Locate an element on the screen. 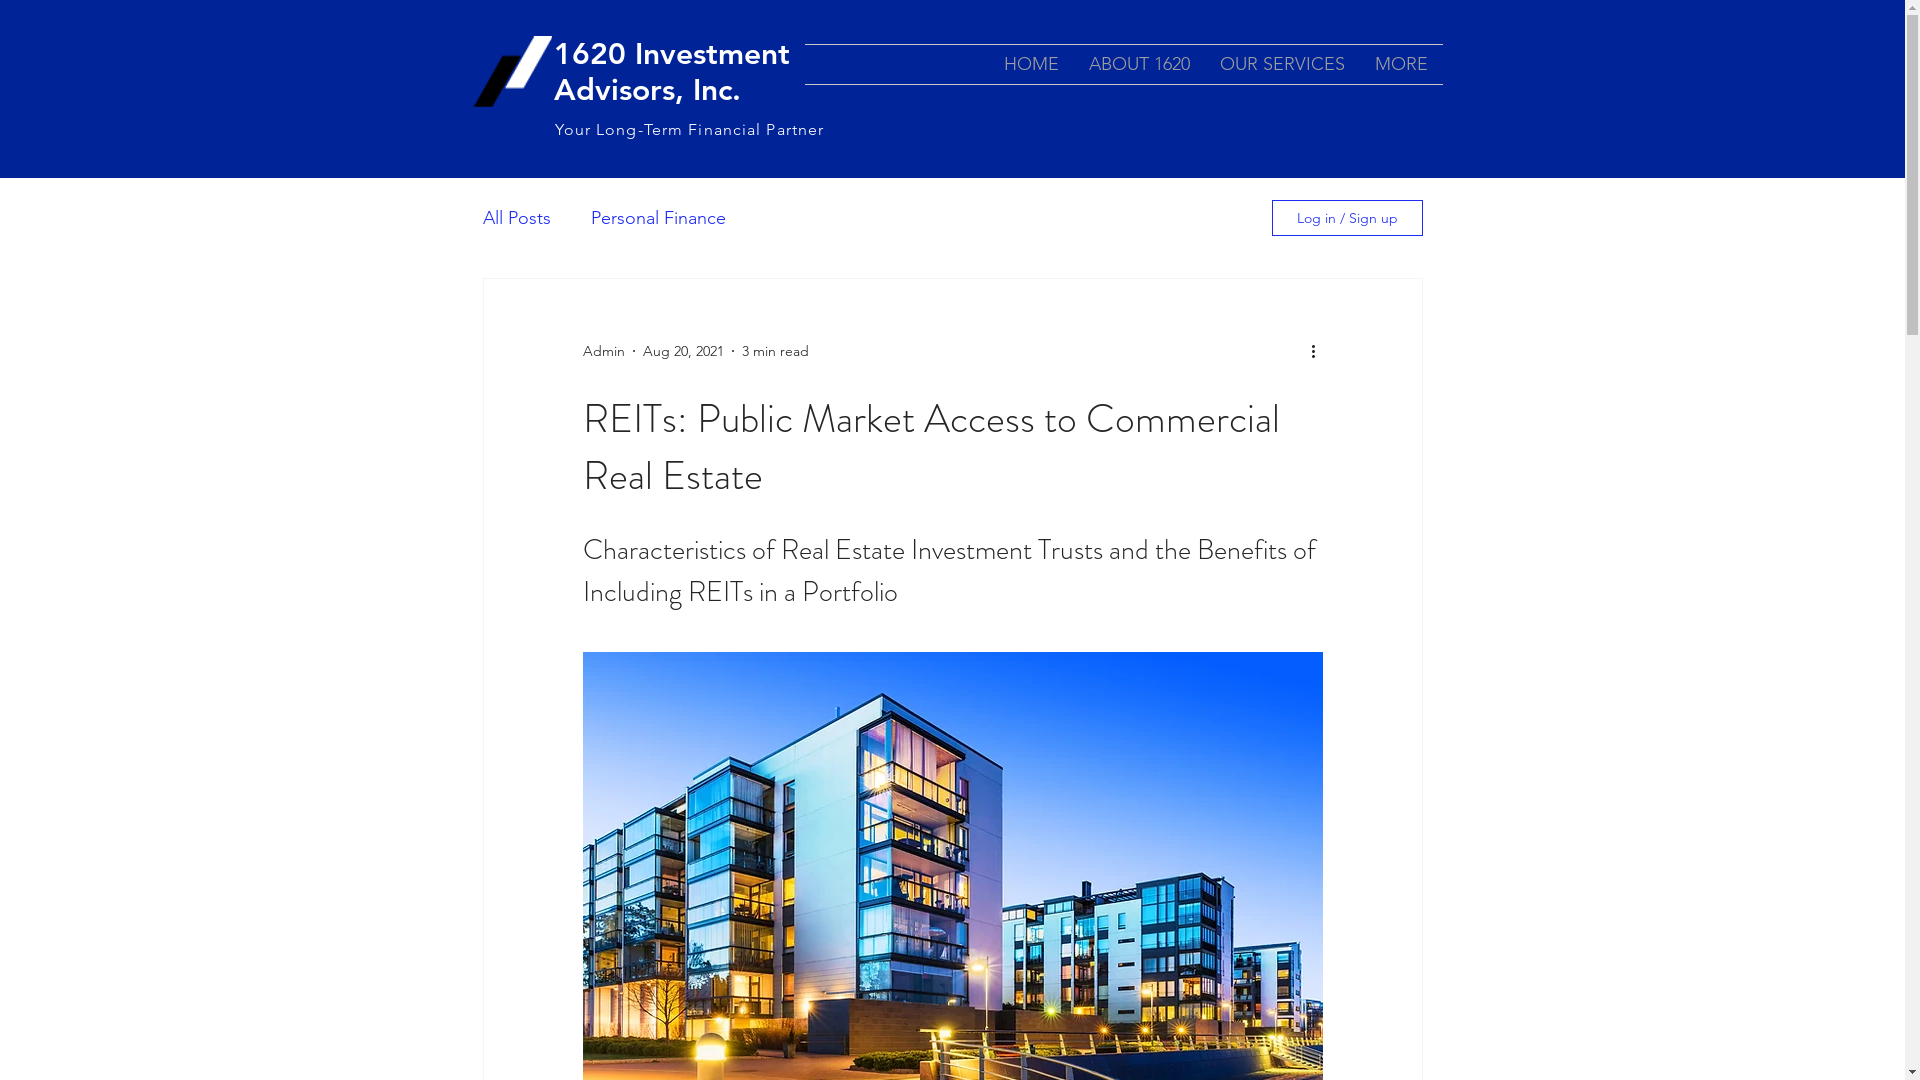  Your Long-Term Financial Partner is located at coordinates (689, 130).